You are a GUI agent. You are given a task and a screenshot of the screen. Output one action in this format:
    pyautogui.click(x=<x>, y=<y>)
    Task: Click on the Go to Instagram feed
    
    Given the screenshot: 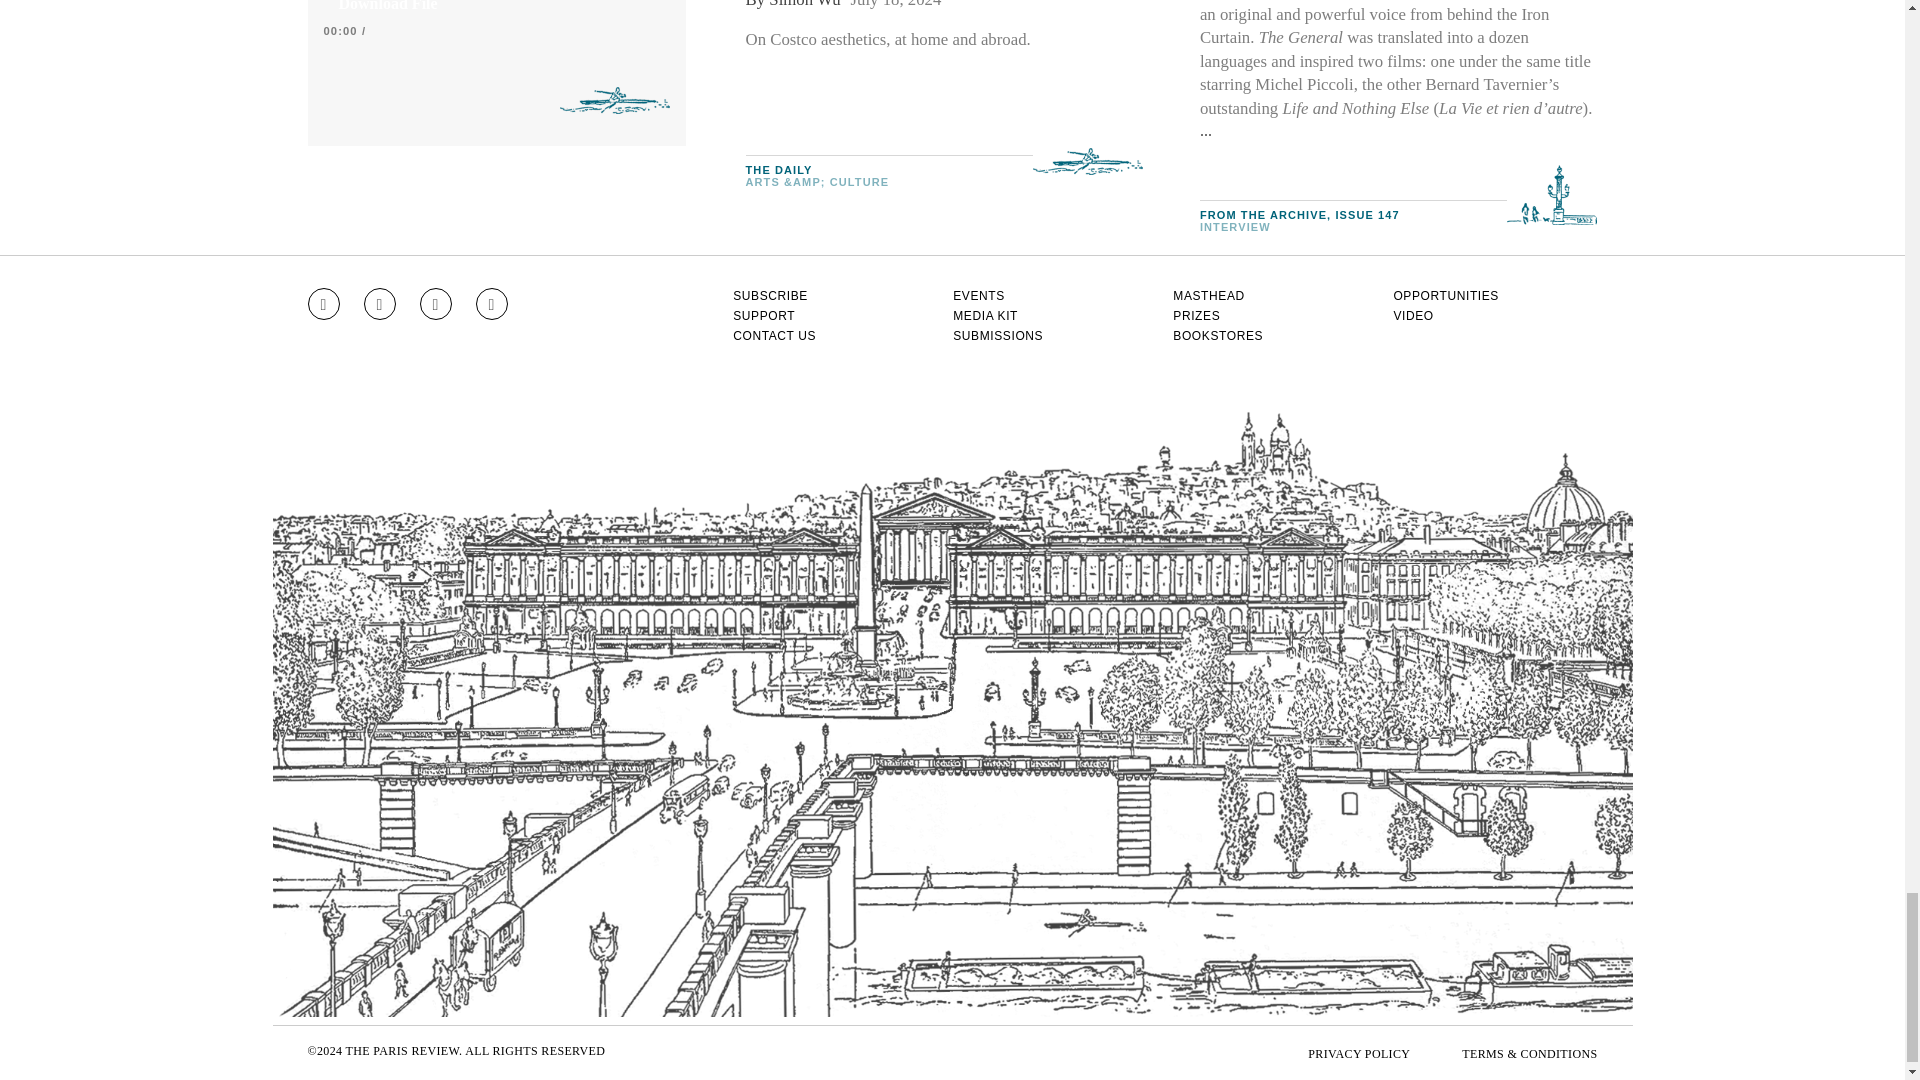 What is the action you would take?
    pyautogui.click(x=323, y=304)
    